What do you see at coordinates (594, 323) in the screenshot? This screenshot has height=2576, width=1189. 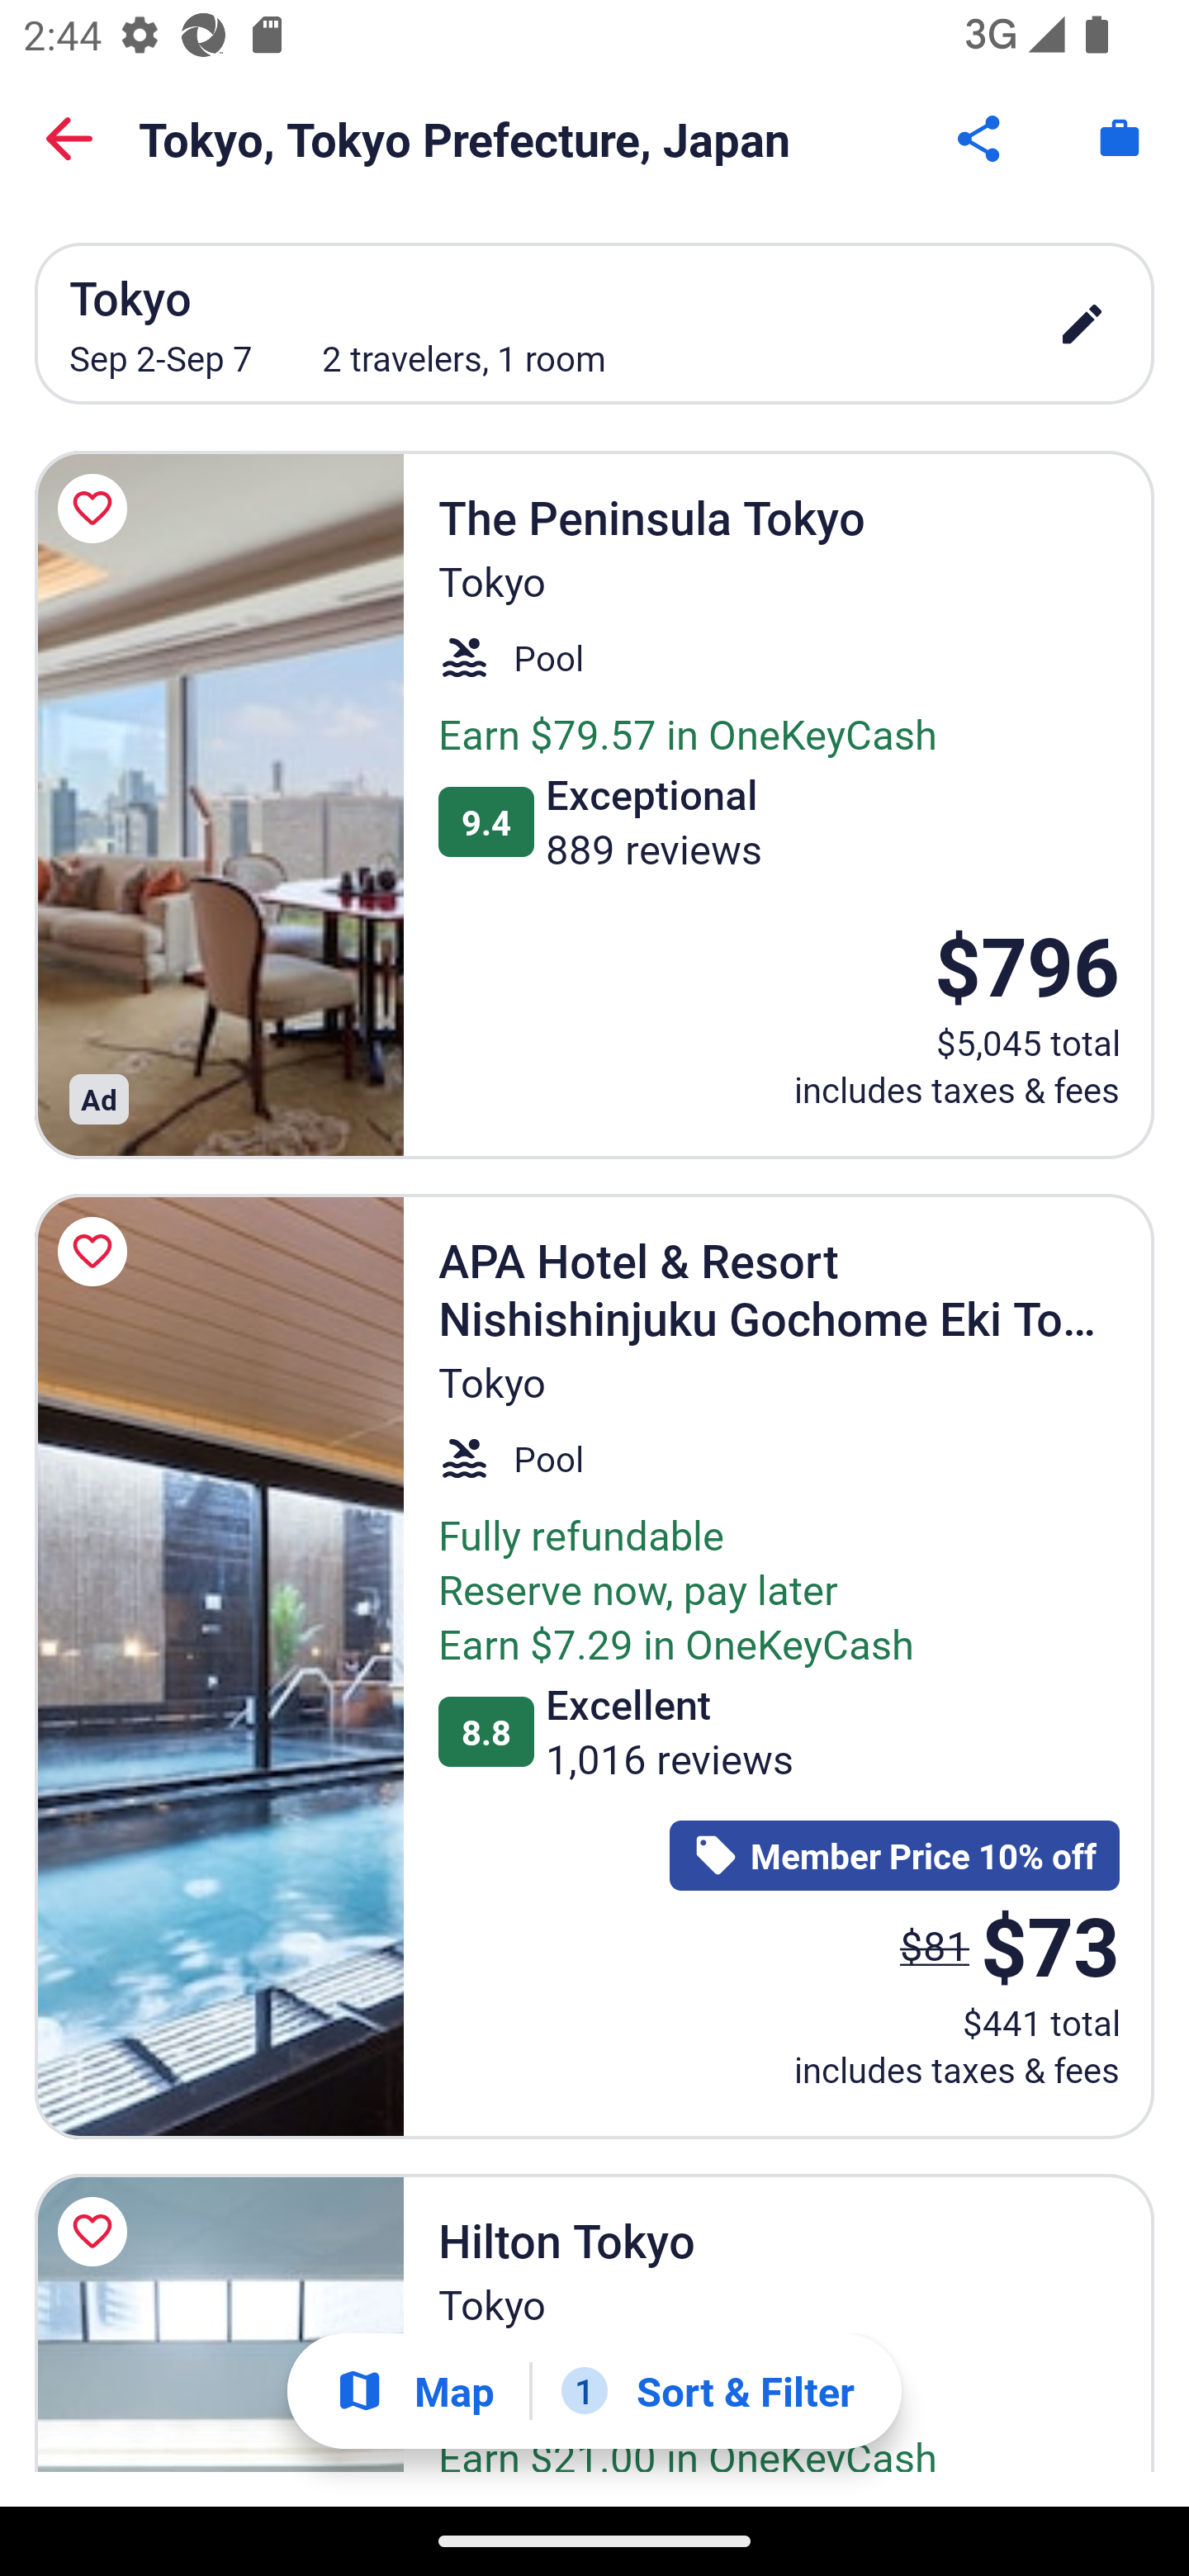 I see `Tokyo Sep 2-Sep 7 2 travelers, 1 room edit` at bounding box center [594, 323].